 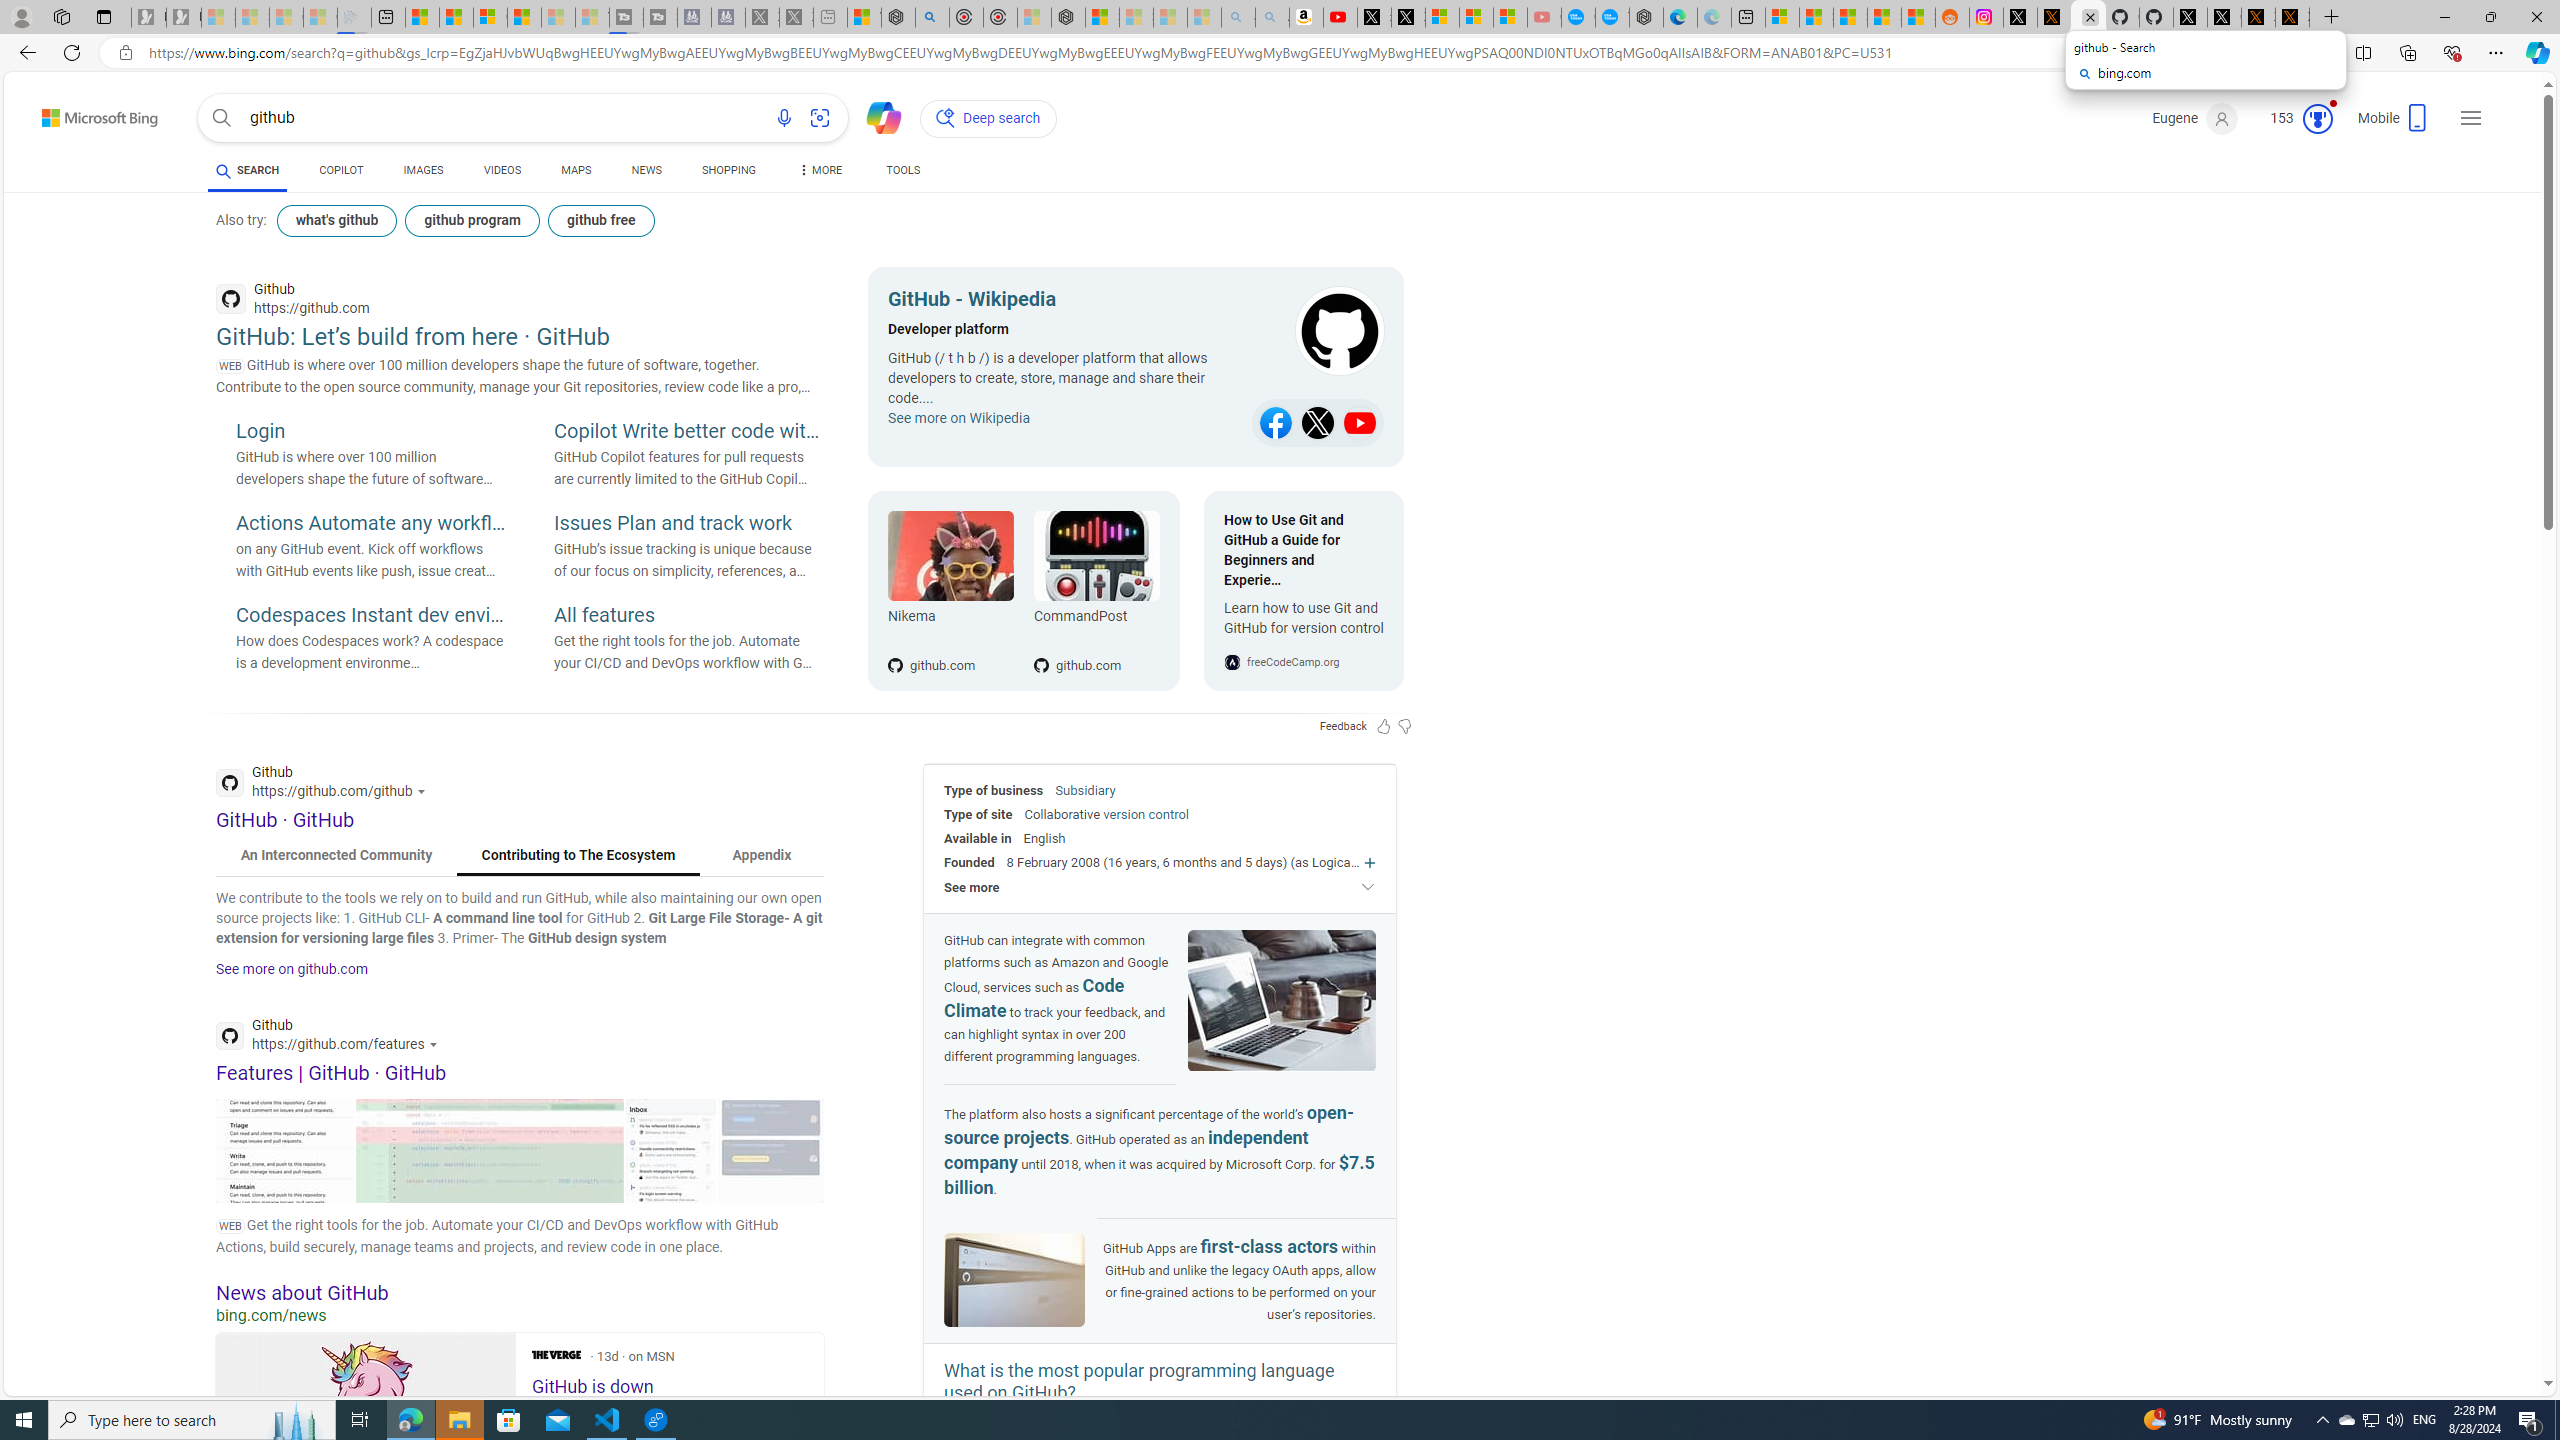 I want to click on Streaming Coverage | T3 - Sleeping, so click(x=626, y=17).